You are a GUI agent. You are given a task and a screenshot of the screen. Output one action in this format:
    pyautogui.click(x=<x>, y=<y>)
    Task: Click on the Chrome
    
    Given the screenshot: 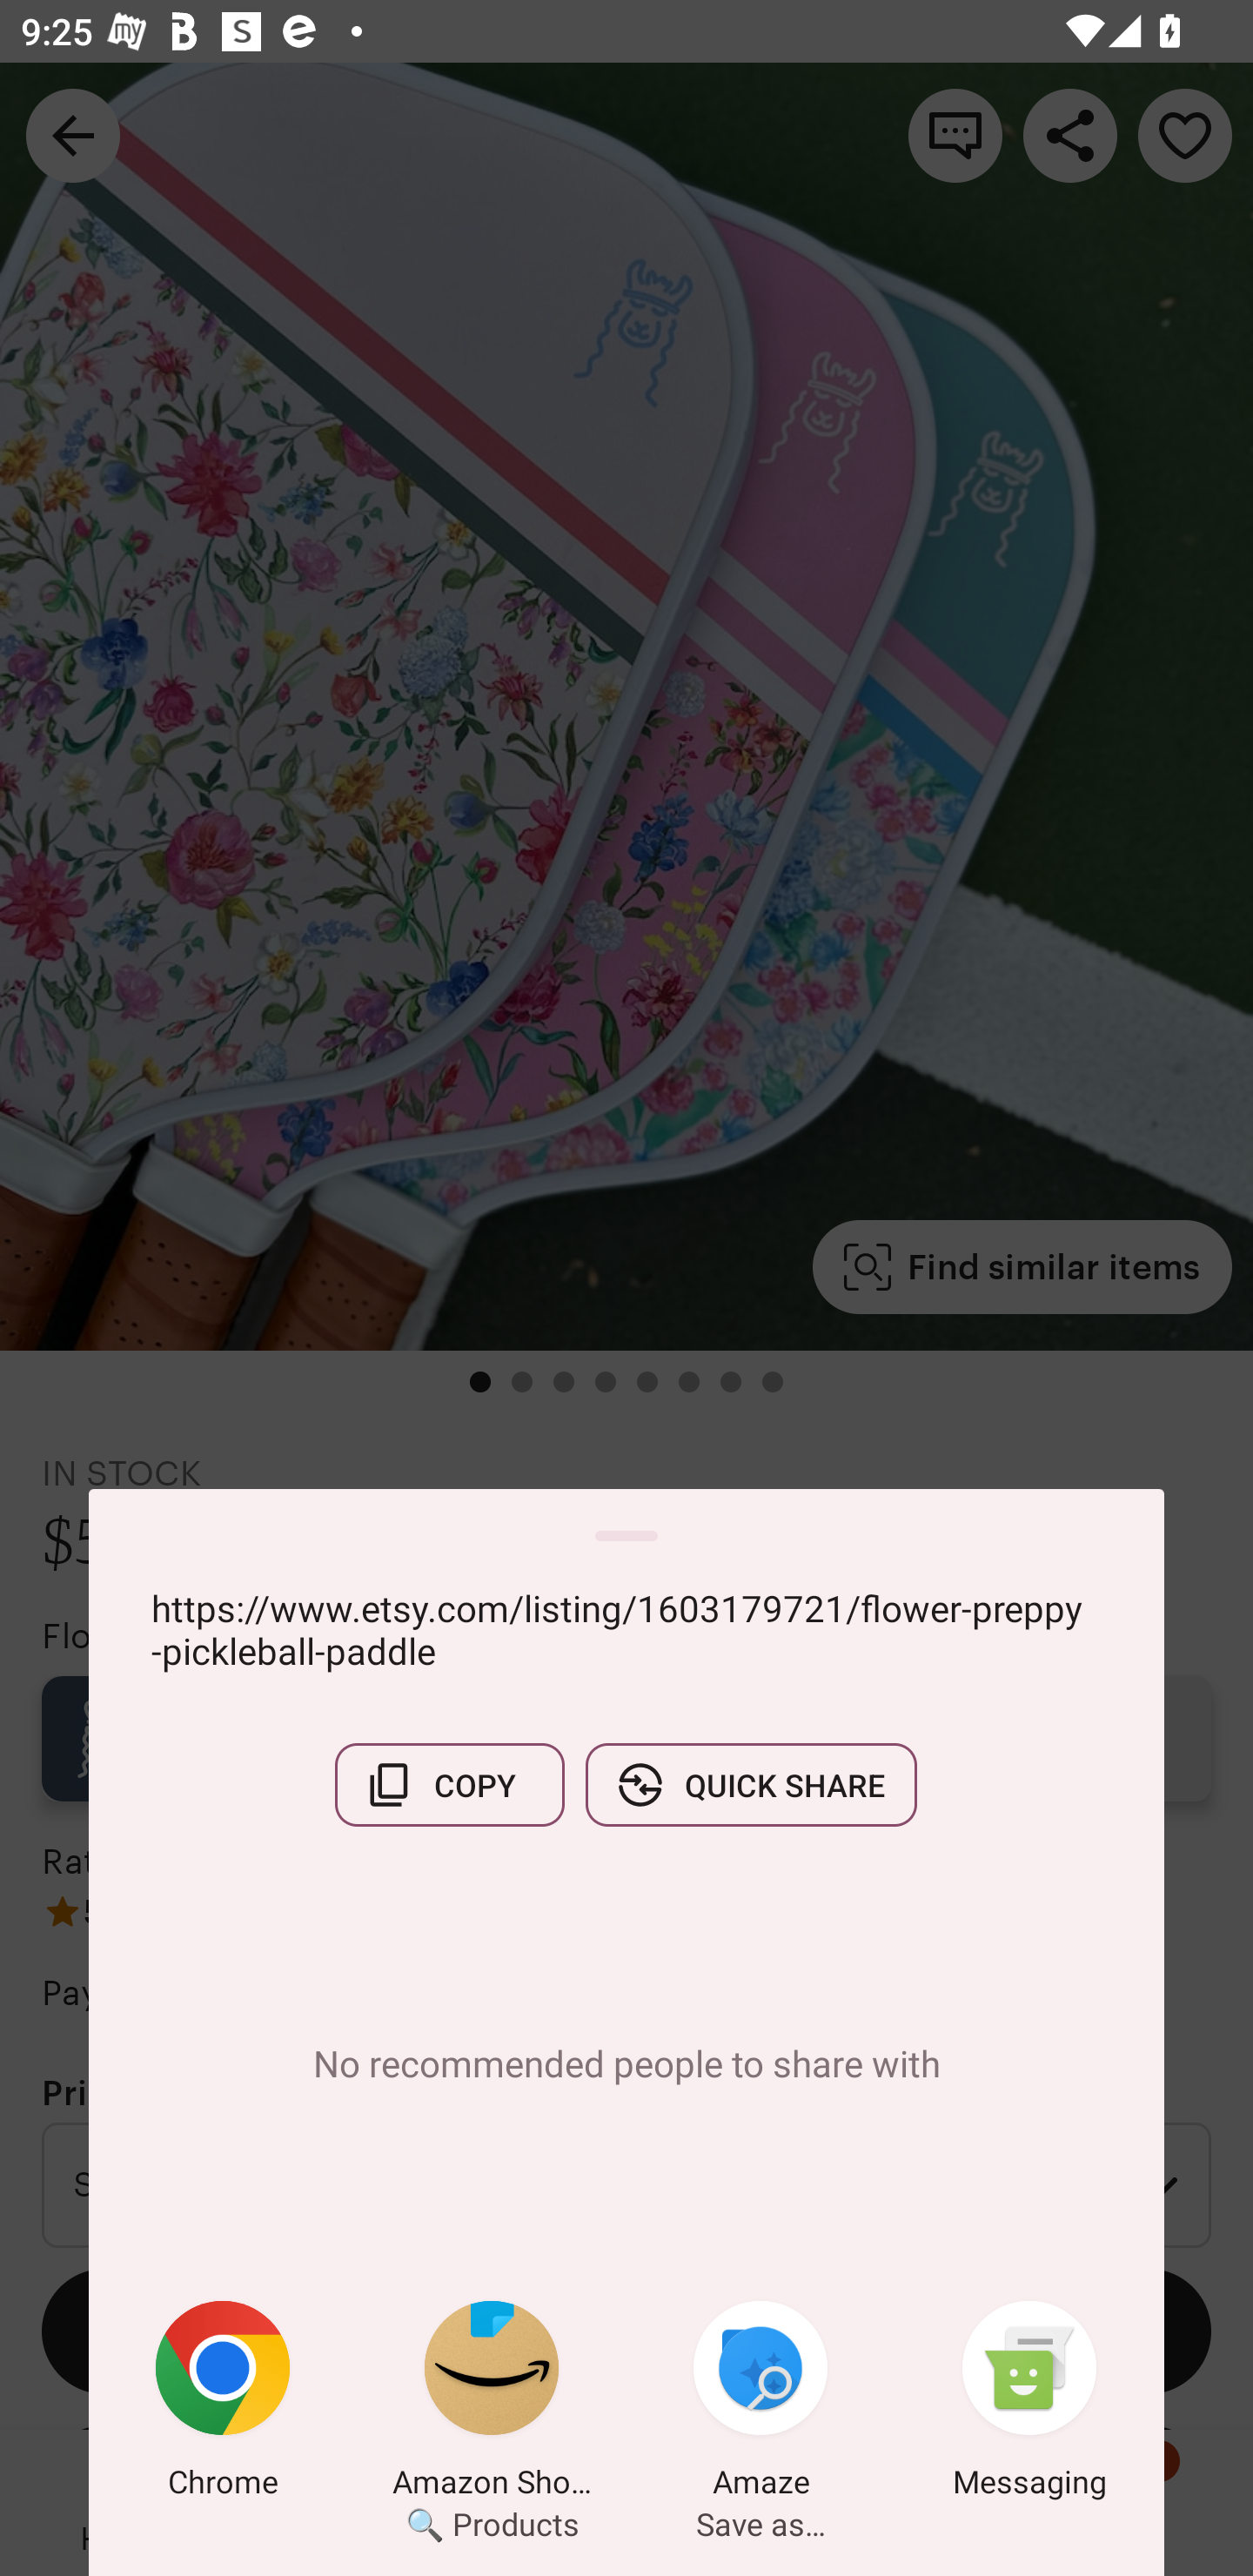 What is the action you would take?
    pyautogui.click(x=223, y=2405)
    